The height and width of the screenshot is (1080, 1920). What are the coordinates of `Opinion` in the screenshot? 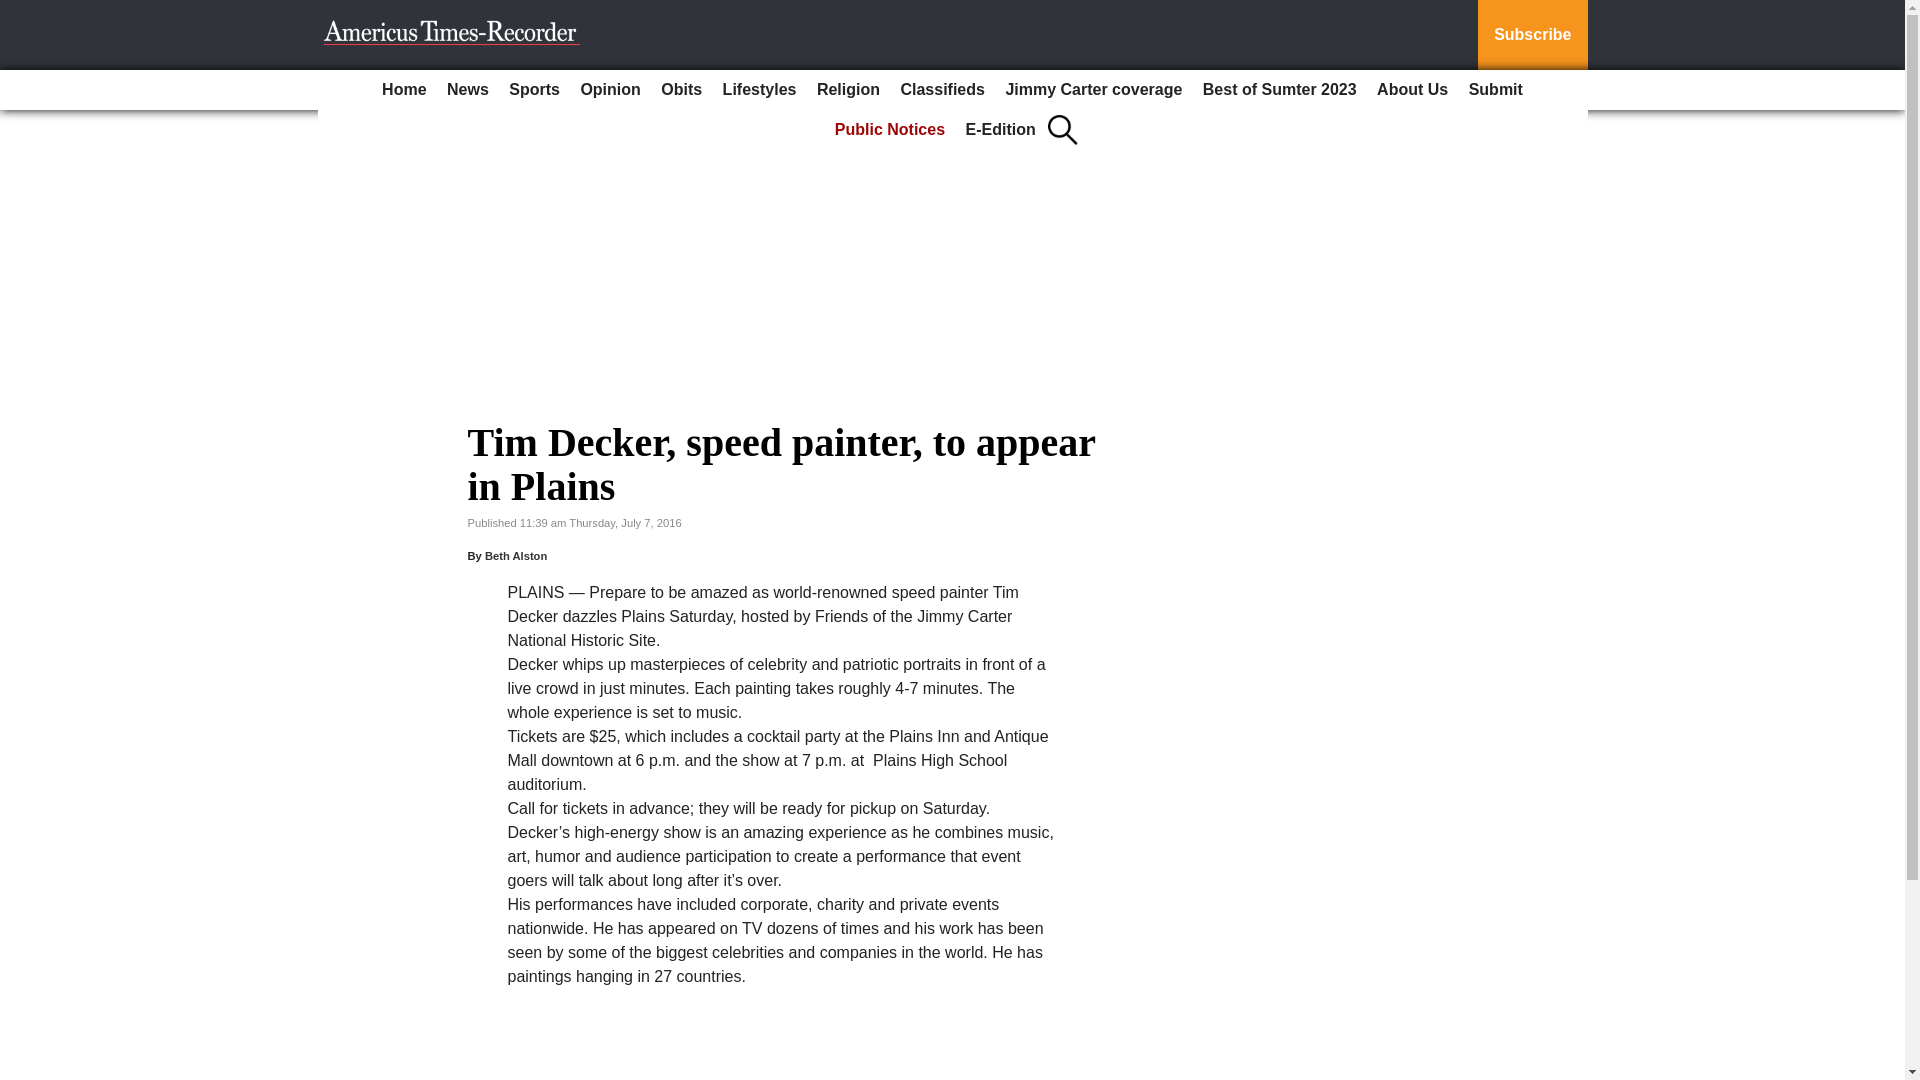 It's located at (610, 90).